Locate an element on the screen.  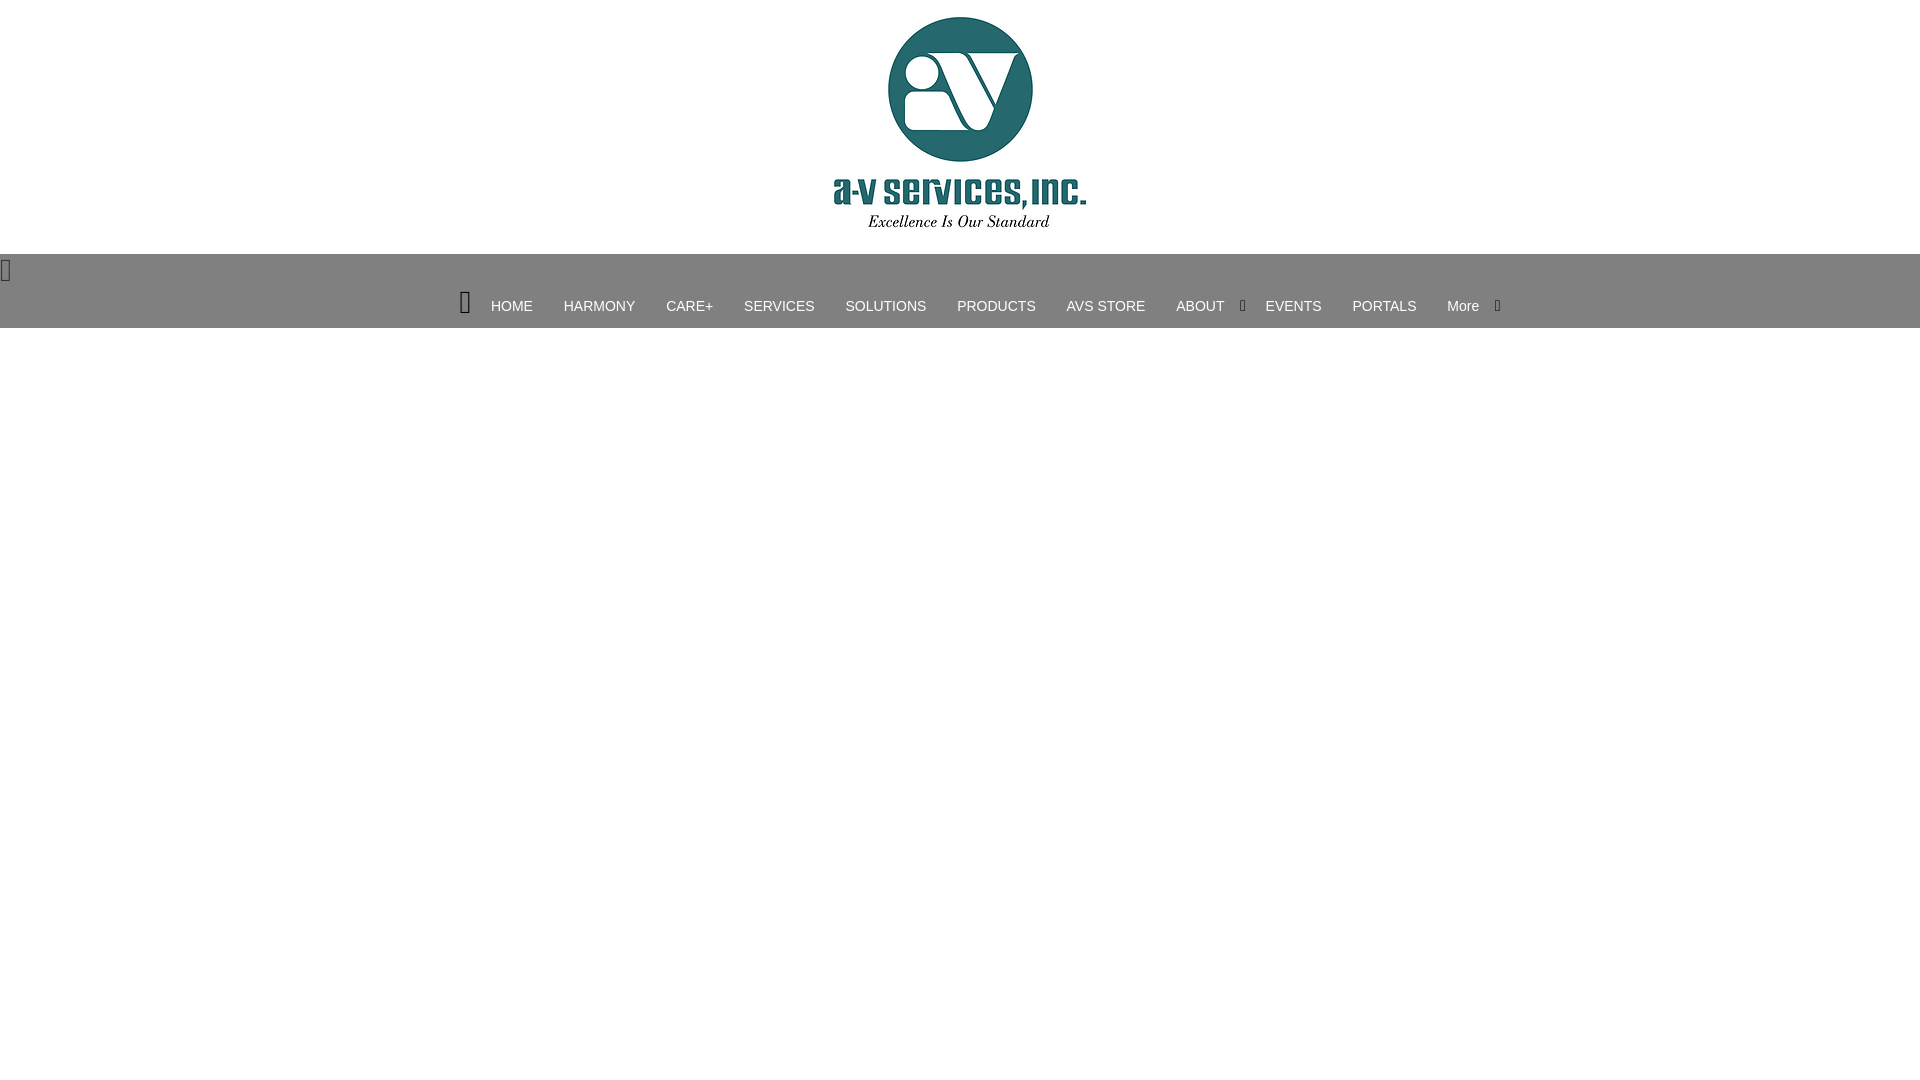
SOLUTIONS is located at coordinates (884, 307).